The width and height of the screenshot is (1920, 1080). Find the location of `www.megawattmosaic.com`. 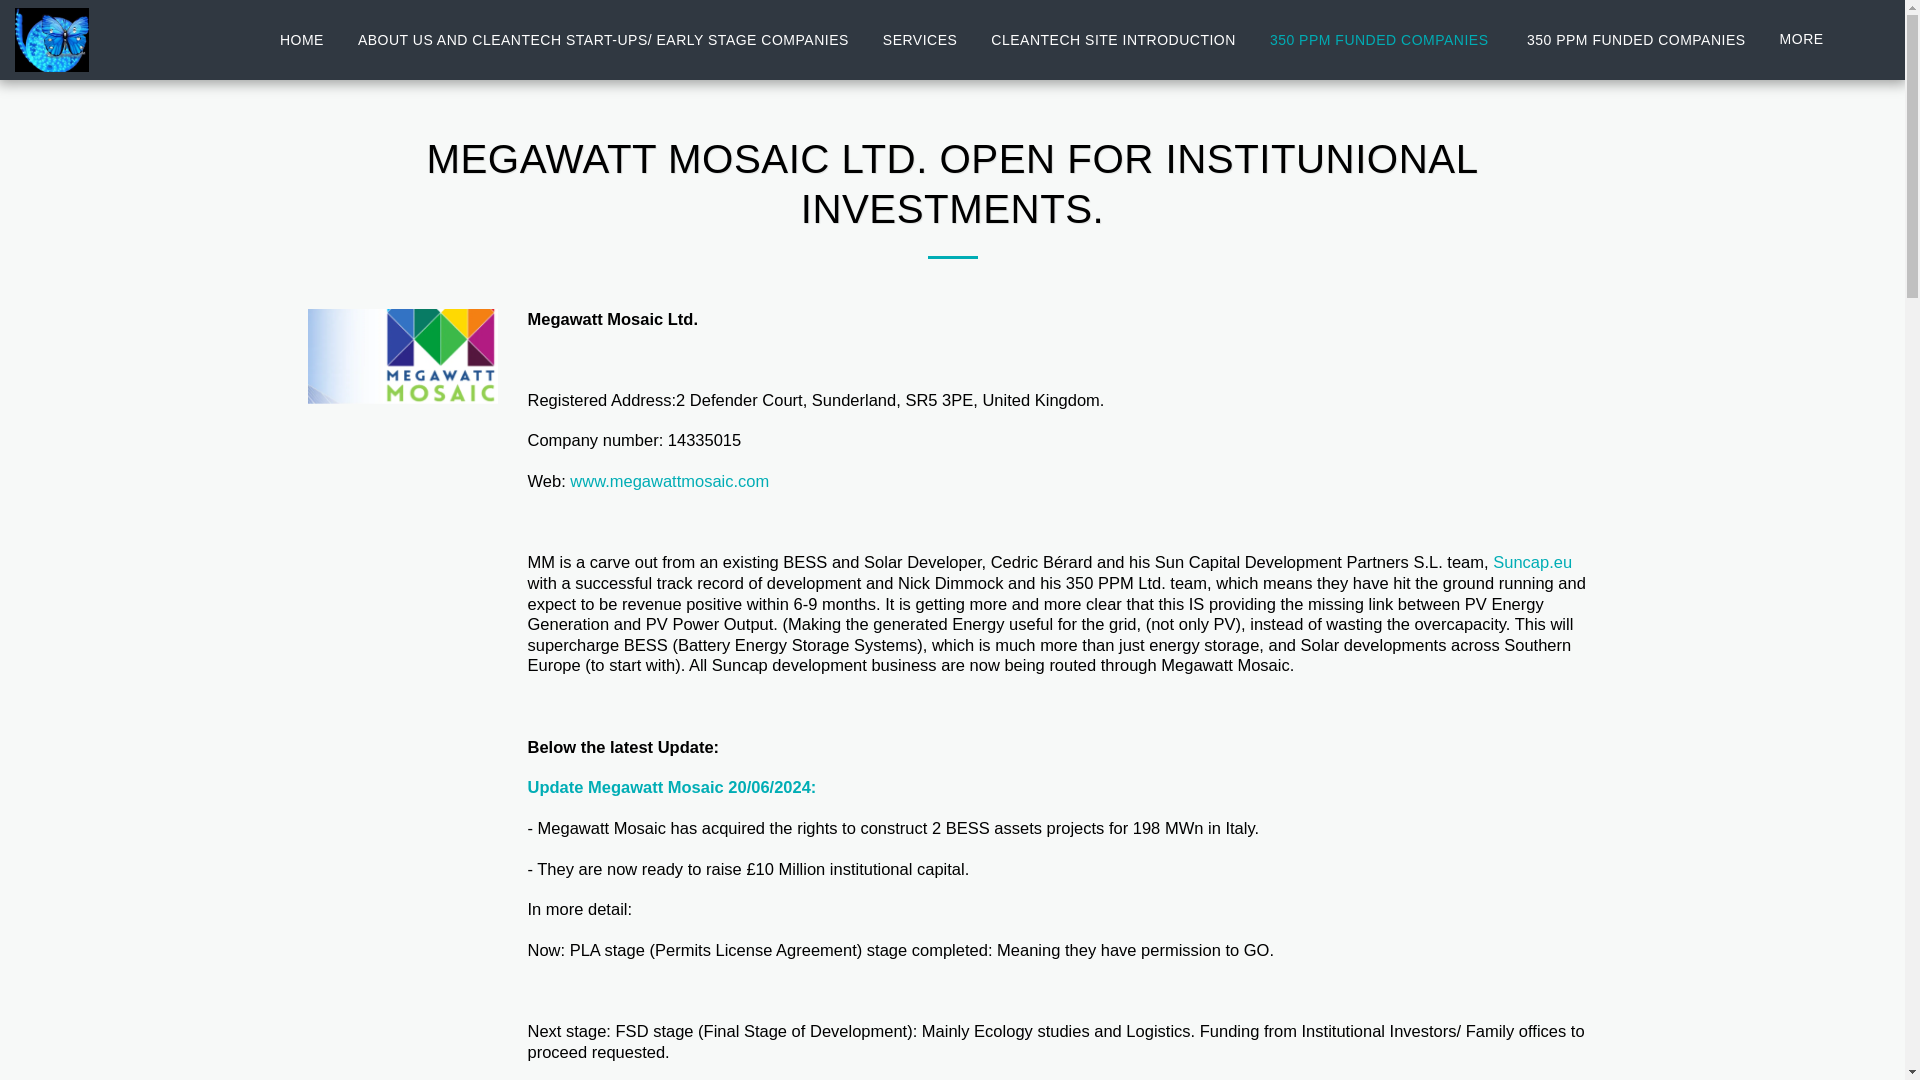

www.megawattmosaic.com is located at coordinates (670, 480).